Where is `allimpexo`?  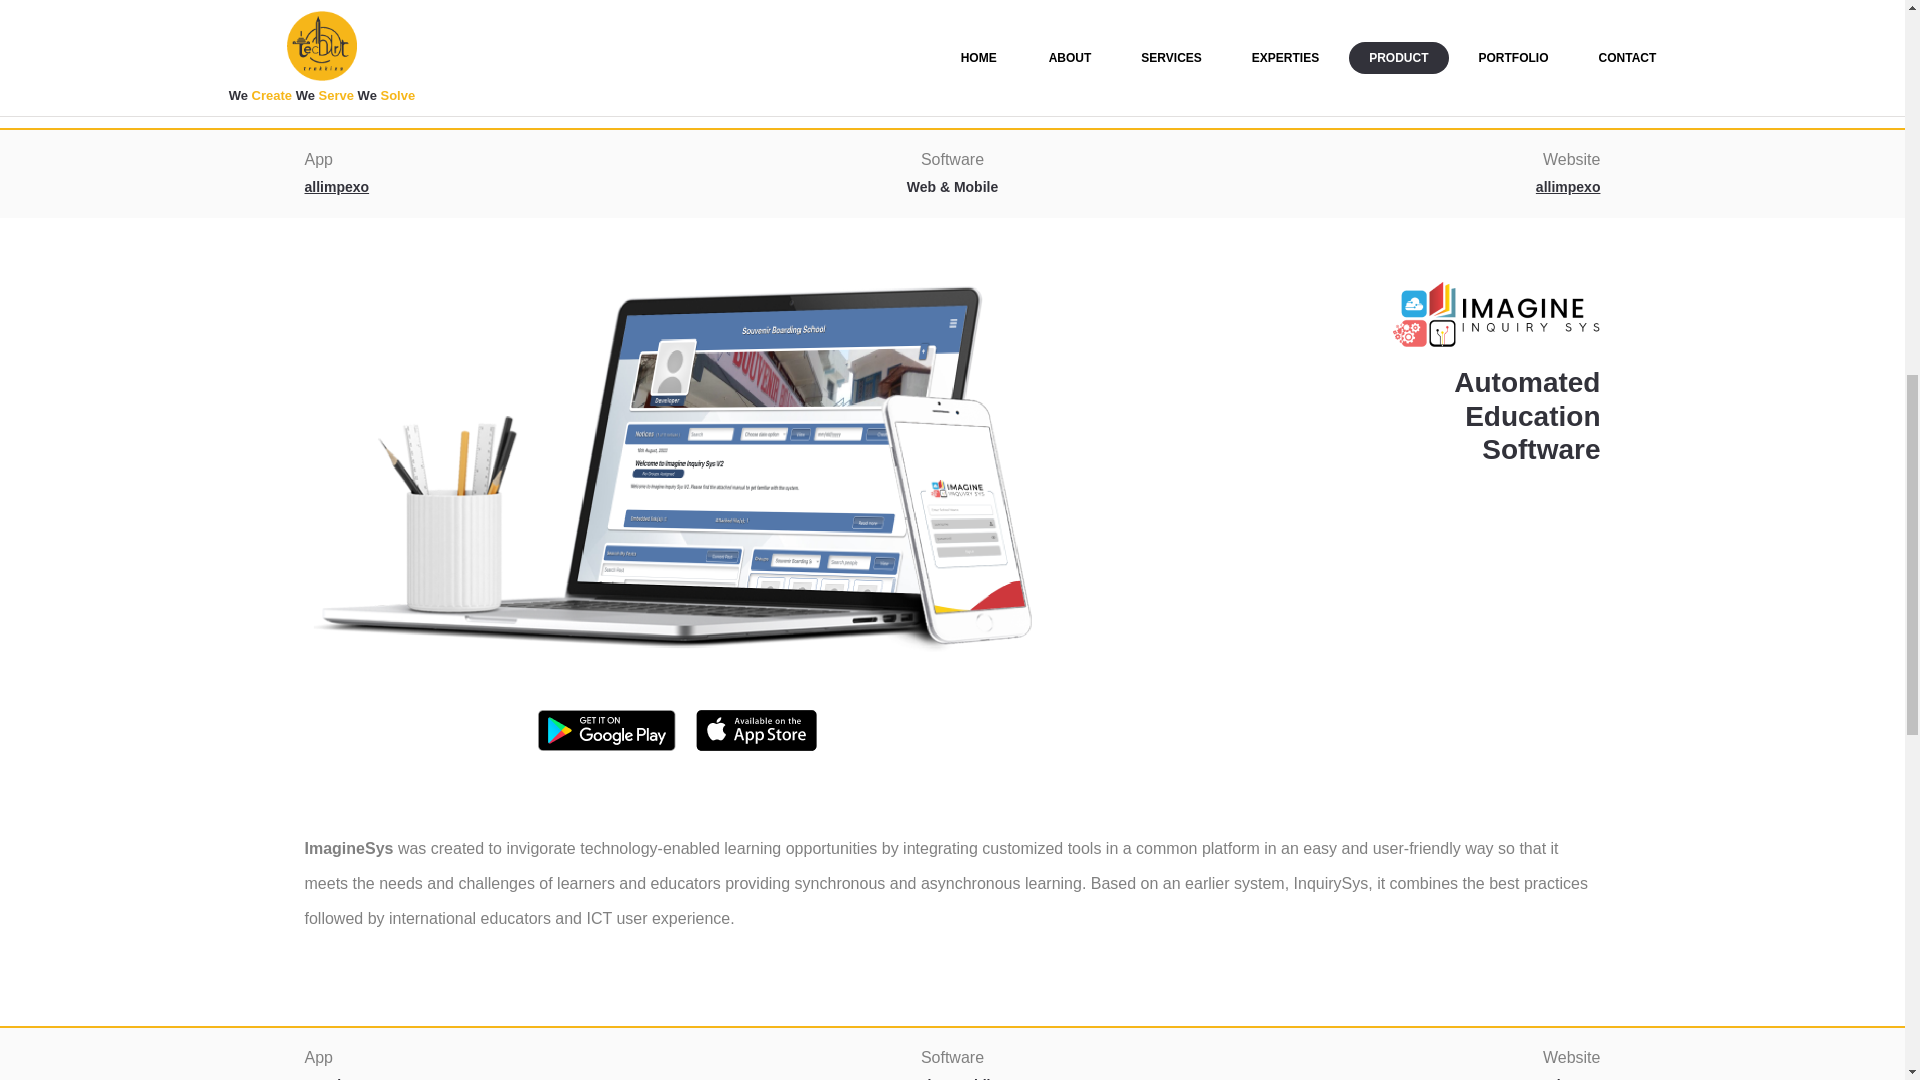 allimpexo is located at coordinates (1568, 187).